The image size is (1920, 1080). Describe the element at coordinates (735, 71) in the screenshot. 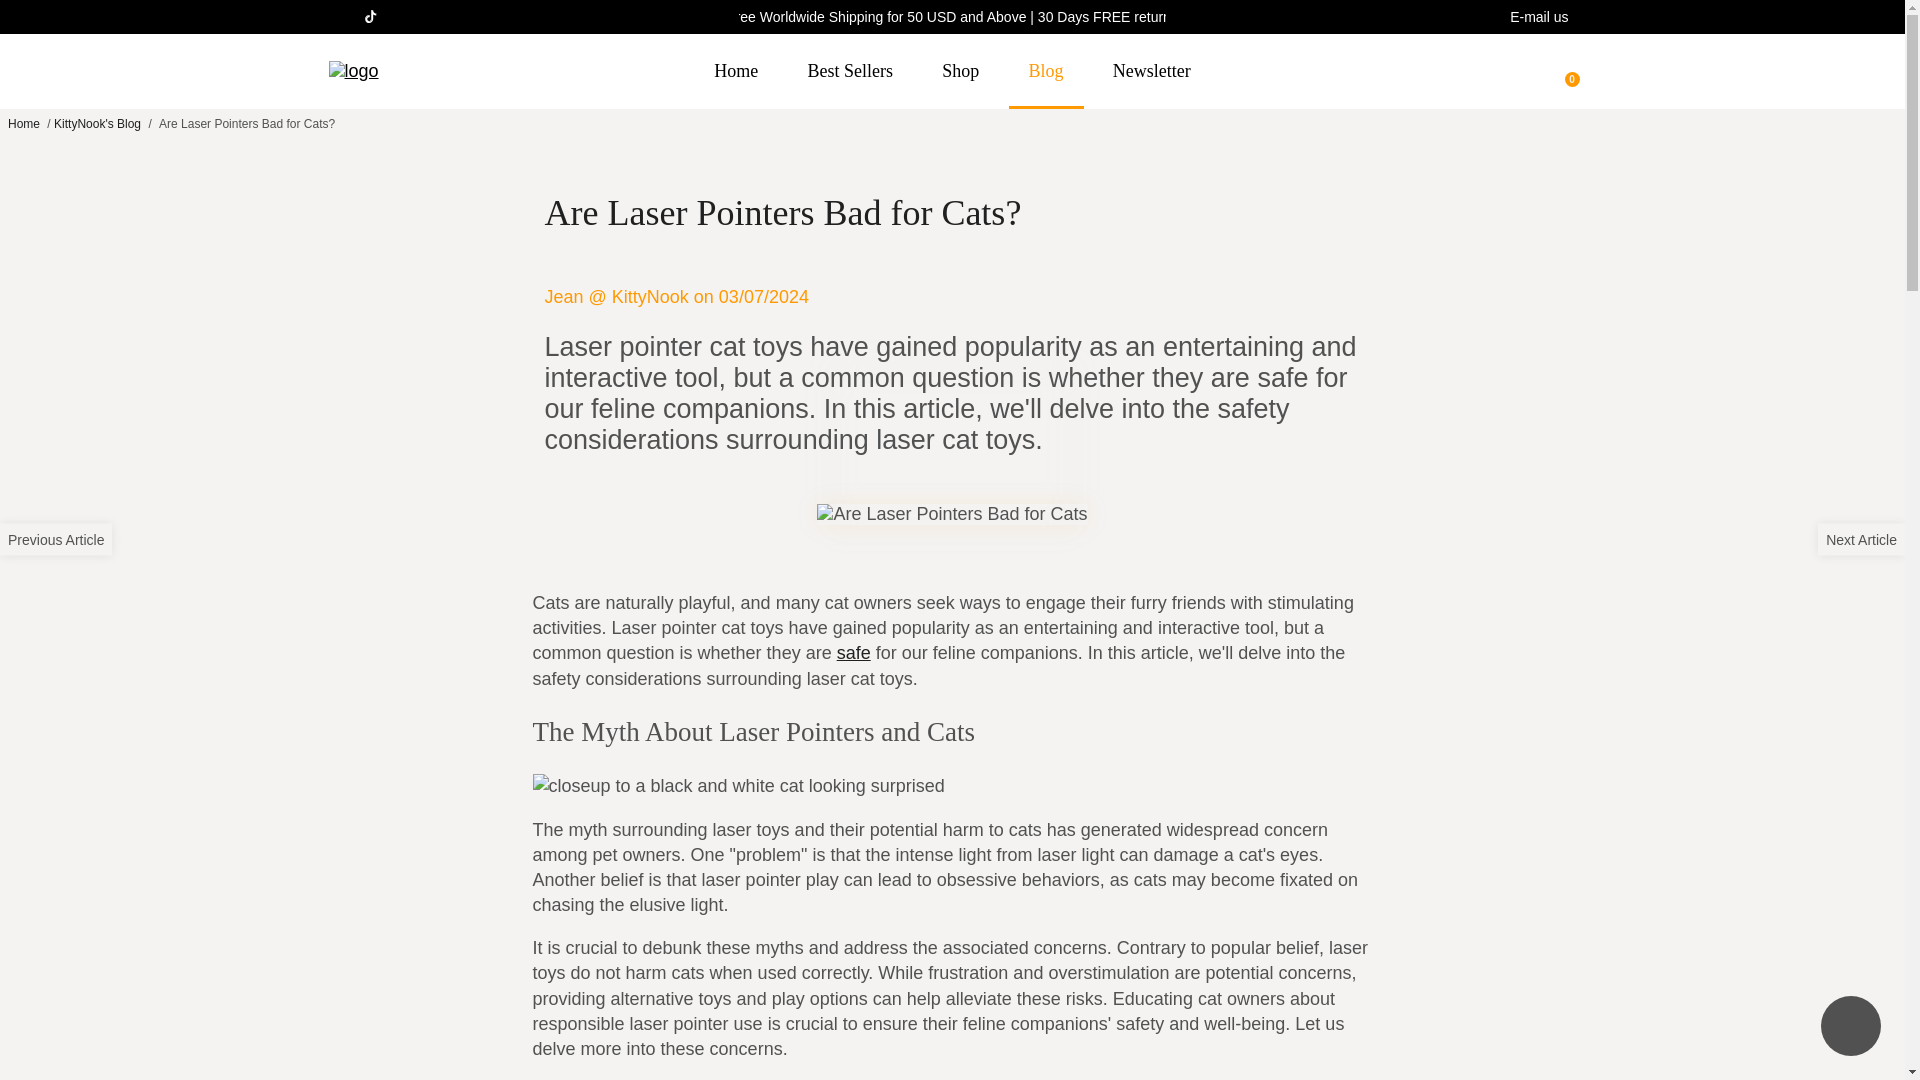

I see `Home` at that location.